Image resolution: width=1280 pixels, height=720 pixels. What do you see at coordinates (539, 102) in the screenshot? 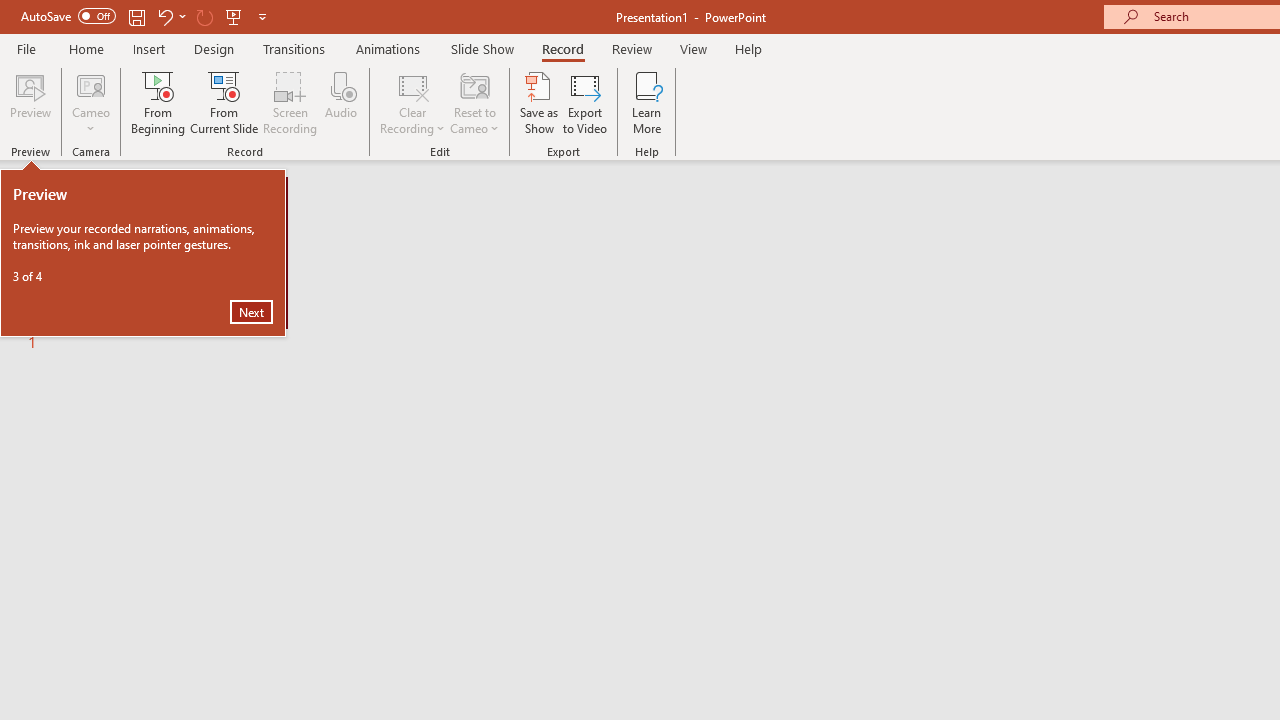
I see `Save as Show` at bounding box center [539, 102].